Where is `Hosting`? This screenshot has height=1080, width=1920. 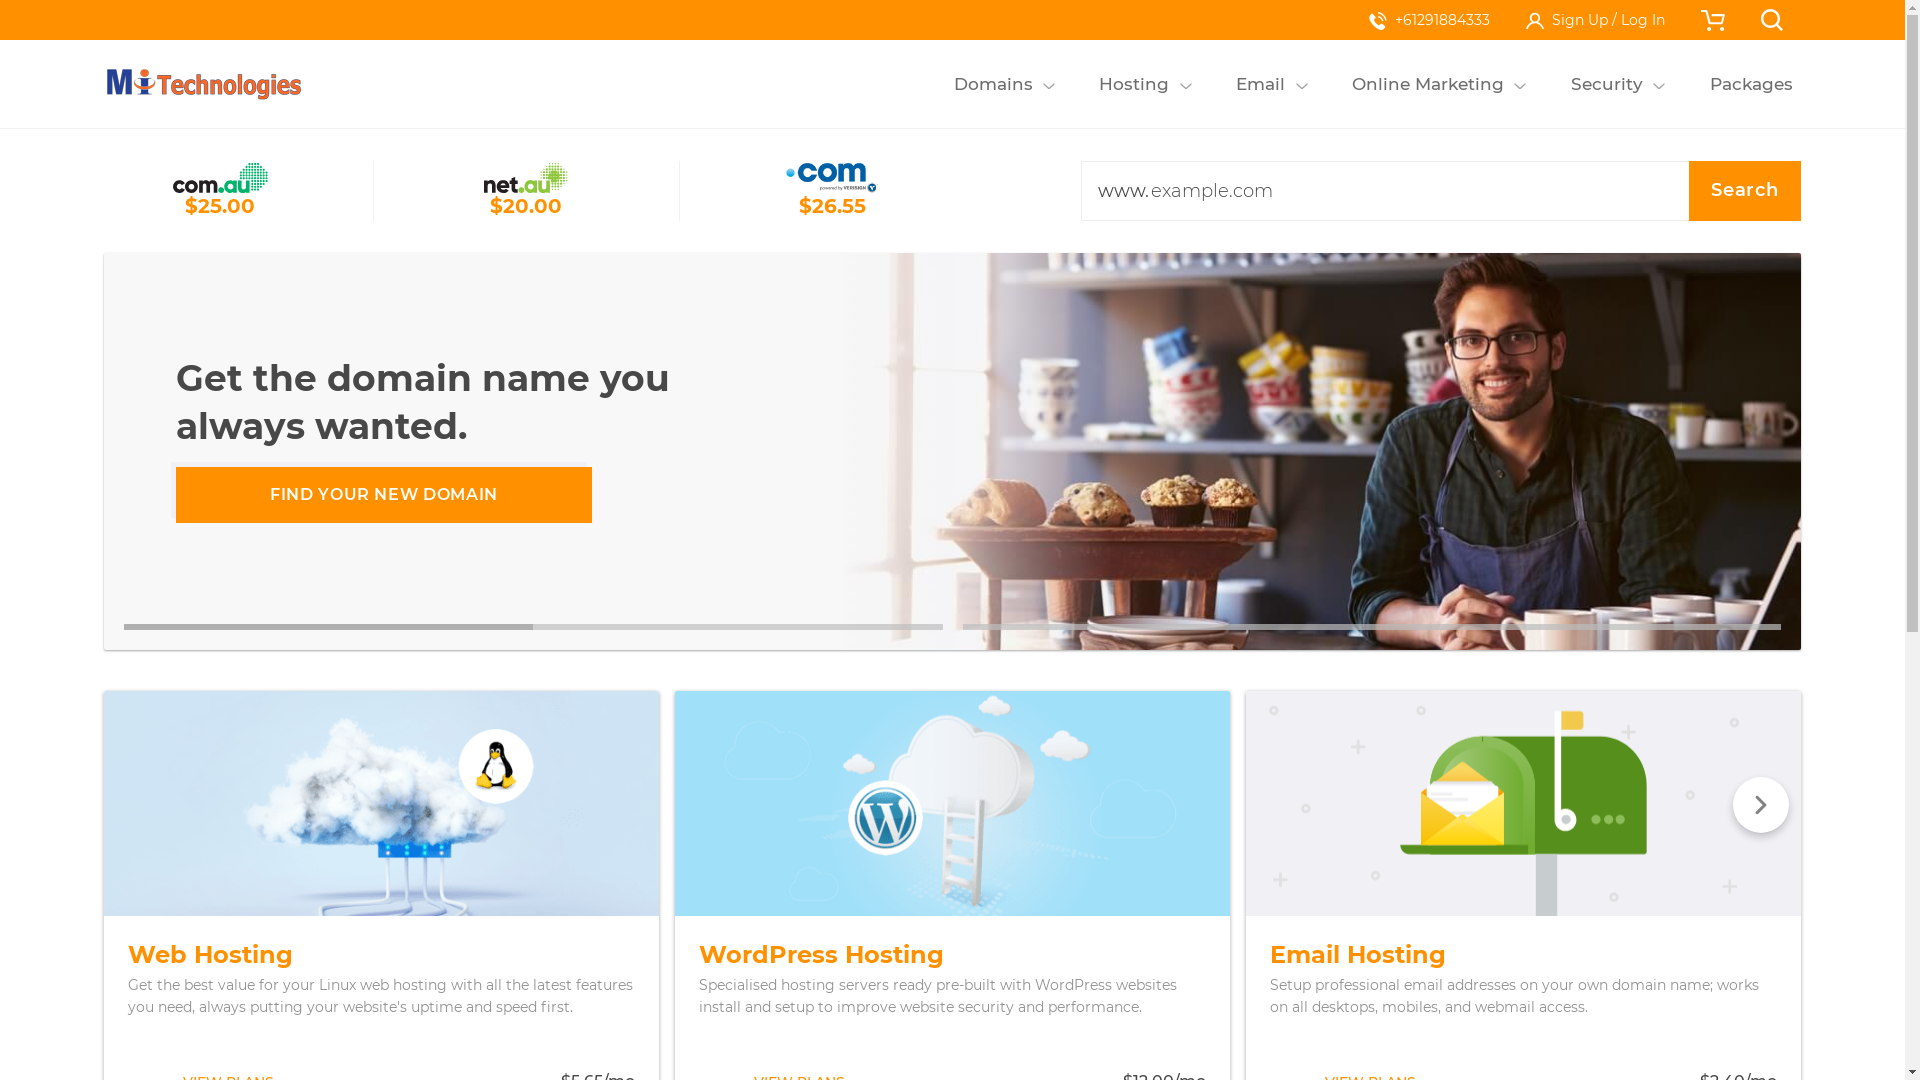
Hosting is located at coordinates (1134, 84).